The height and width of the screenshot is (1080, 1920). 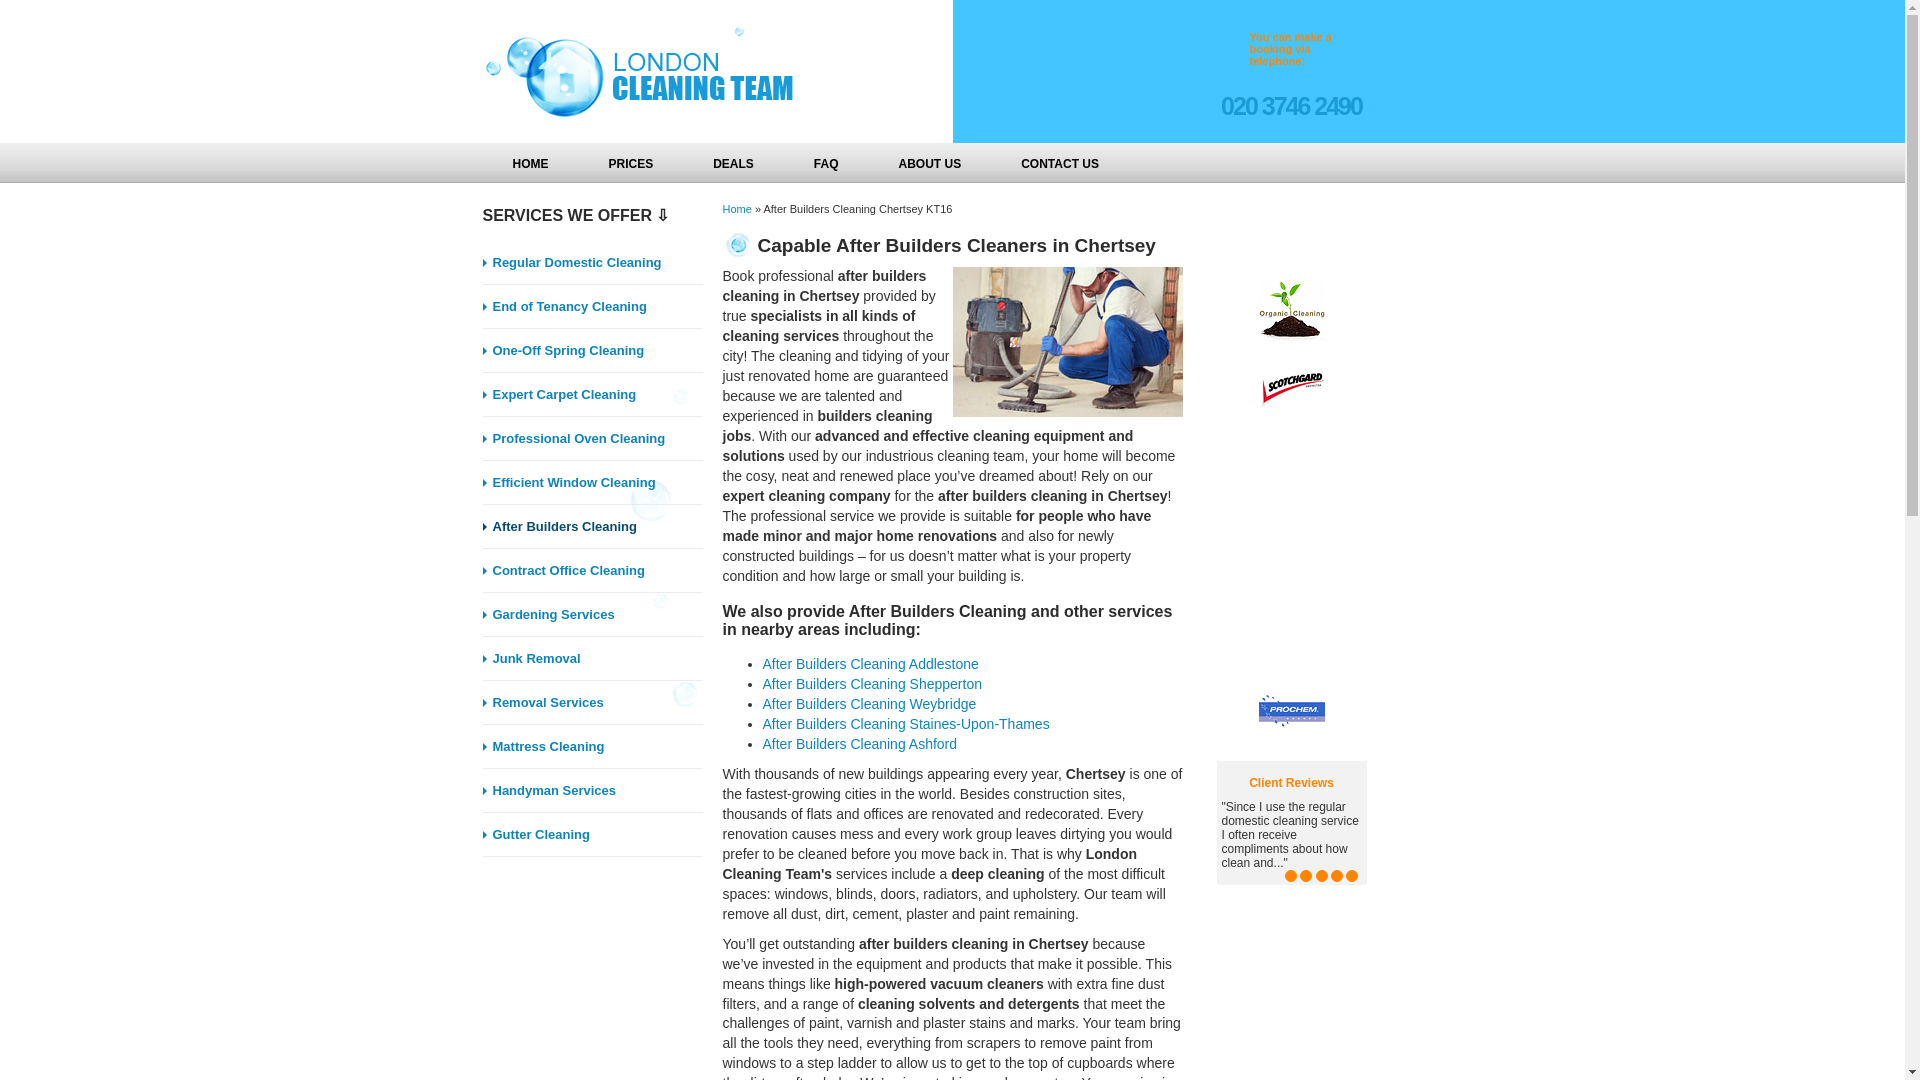 I want to click on Our Special Offers, so click(x=733, y=162).